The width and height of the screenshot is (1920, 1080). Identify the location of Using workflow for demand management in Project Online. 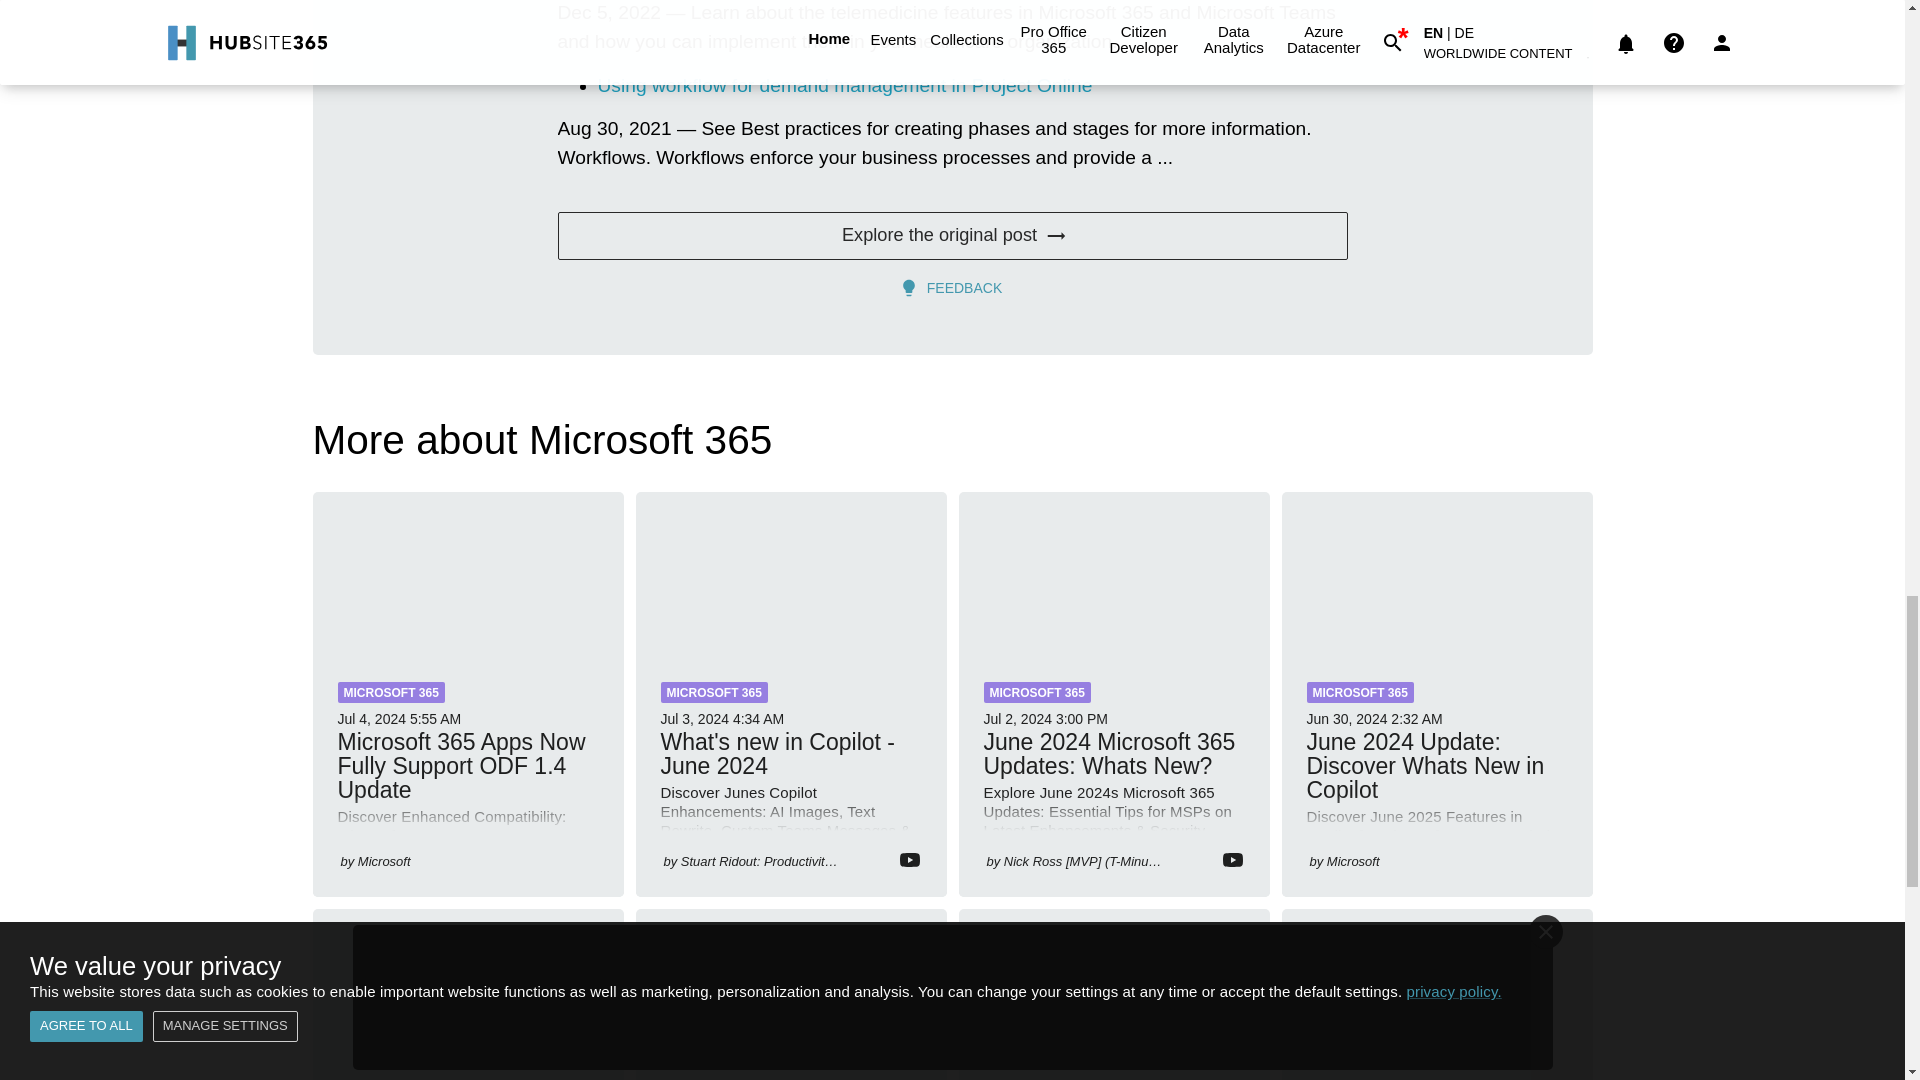
(844, 85).